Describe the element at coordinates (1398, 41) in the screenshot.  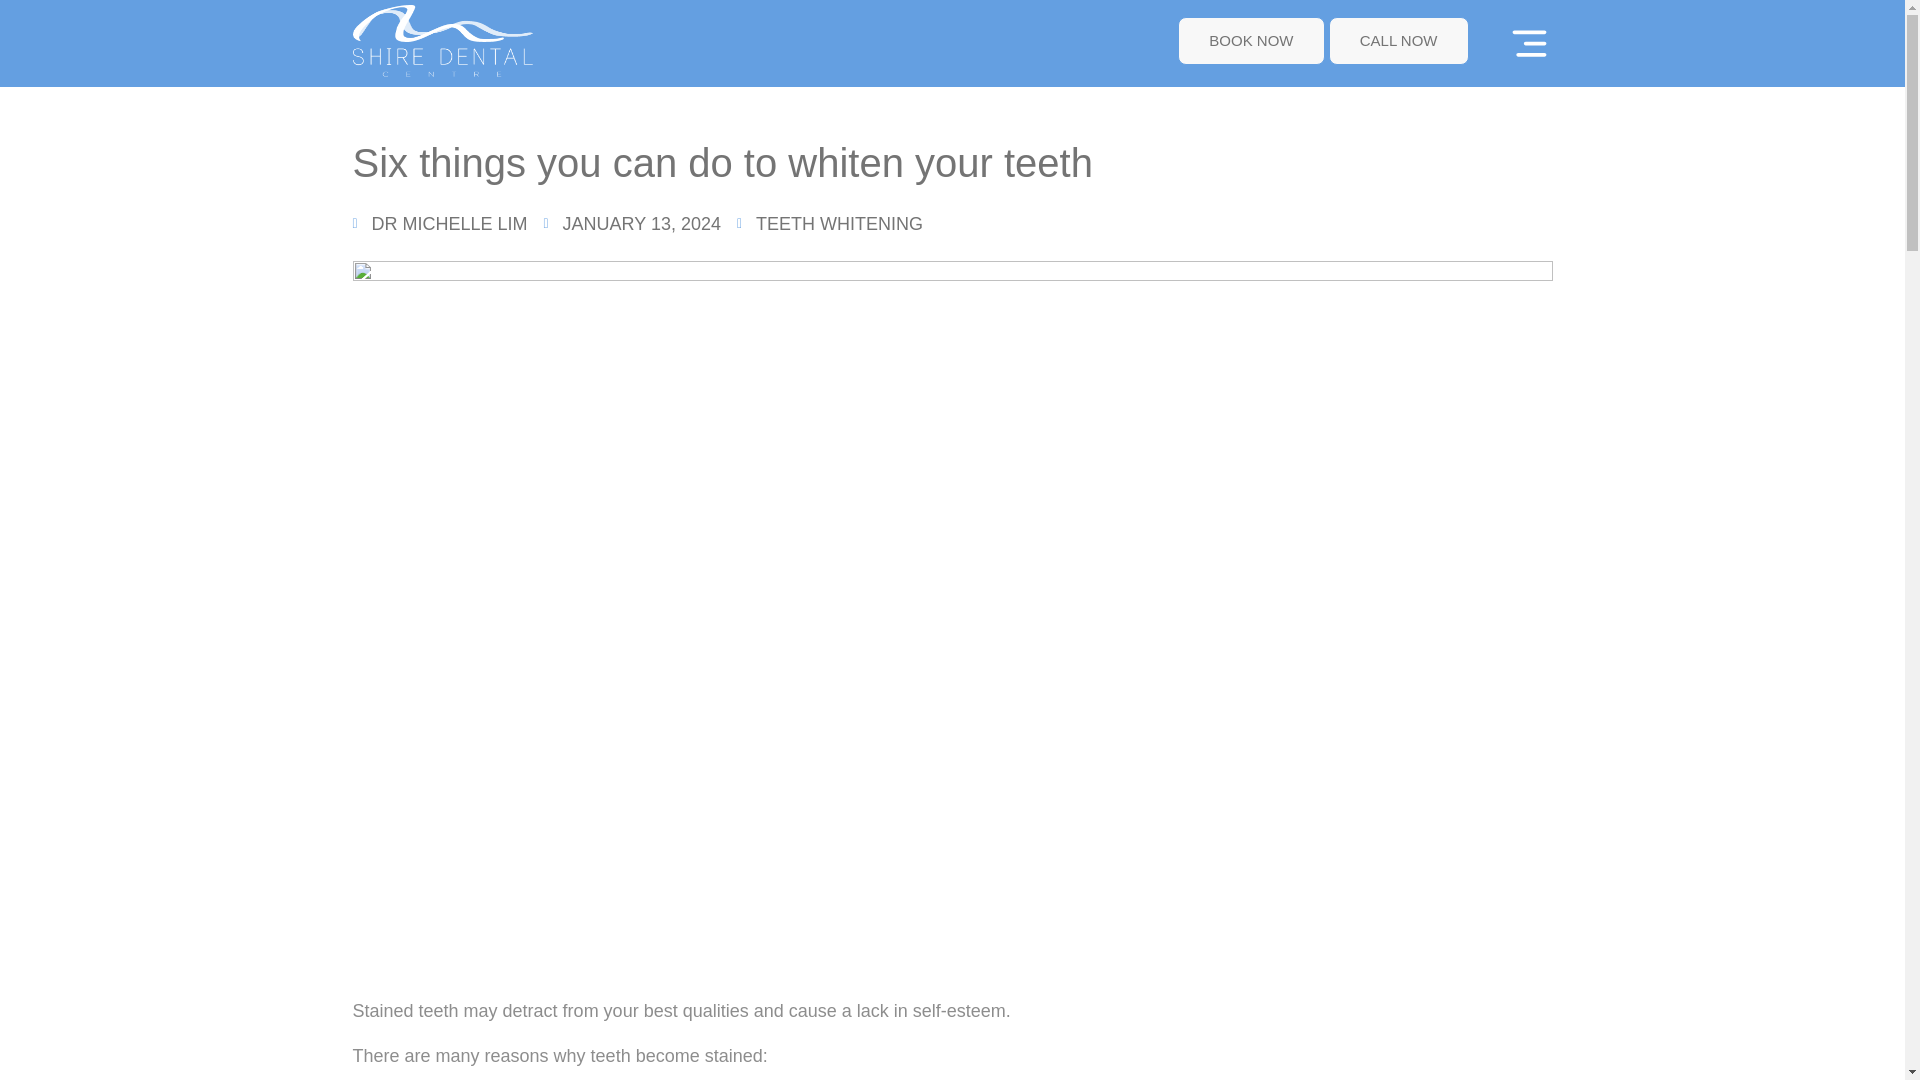
I see `CALL NOW` at that location.